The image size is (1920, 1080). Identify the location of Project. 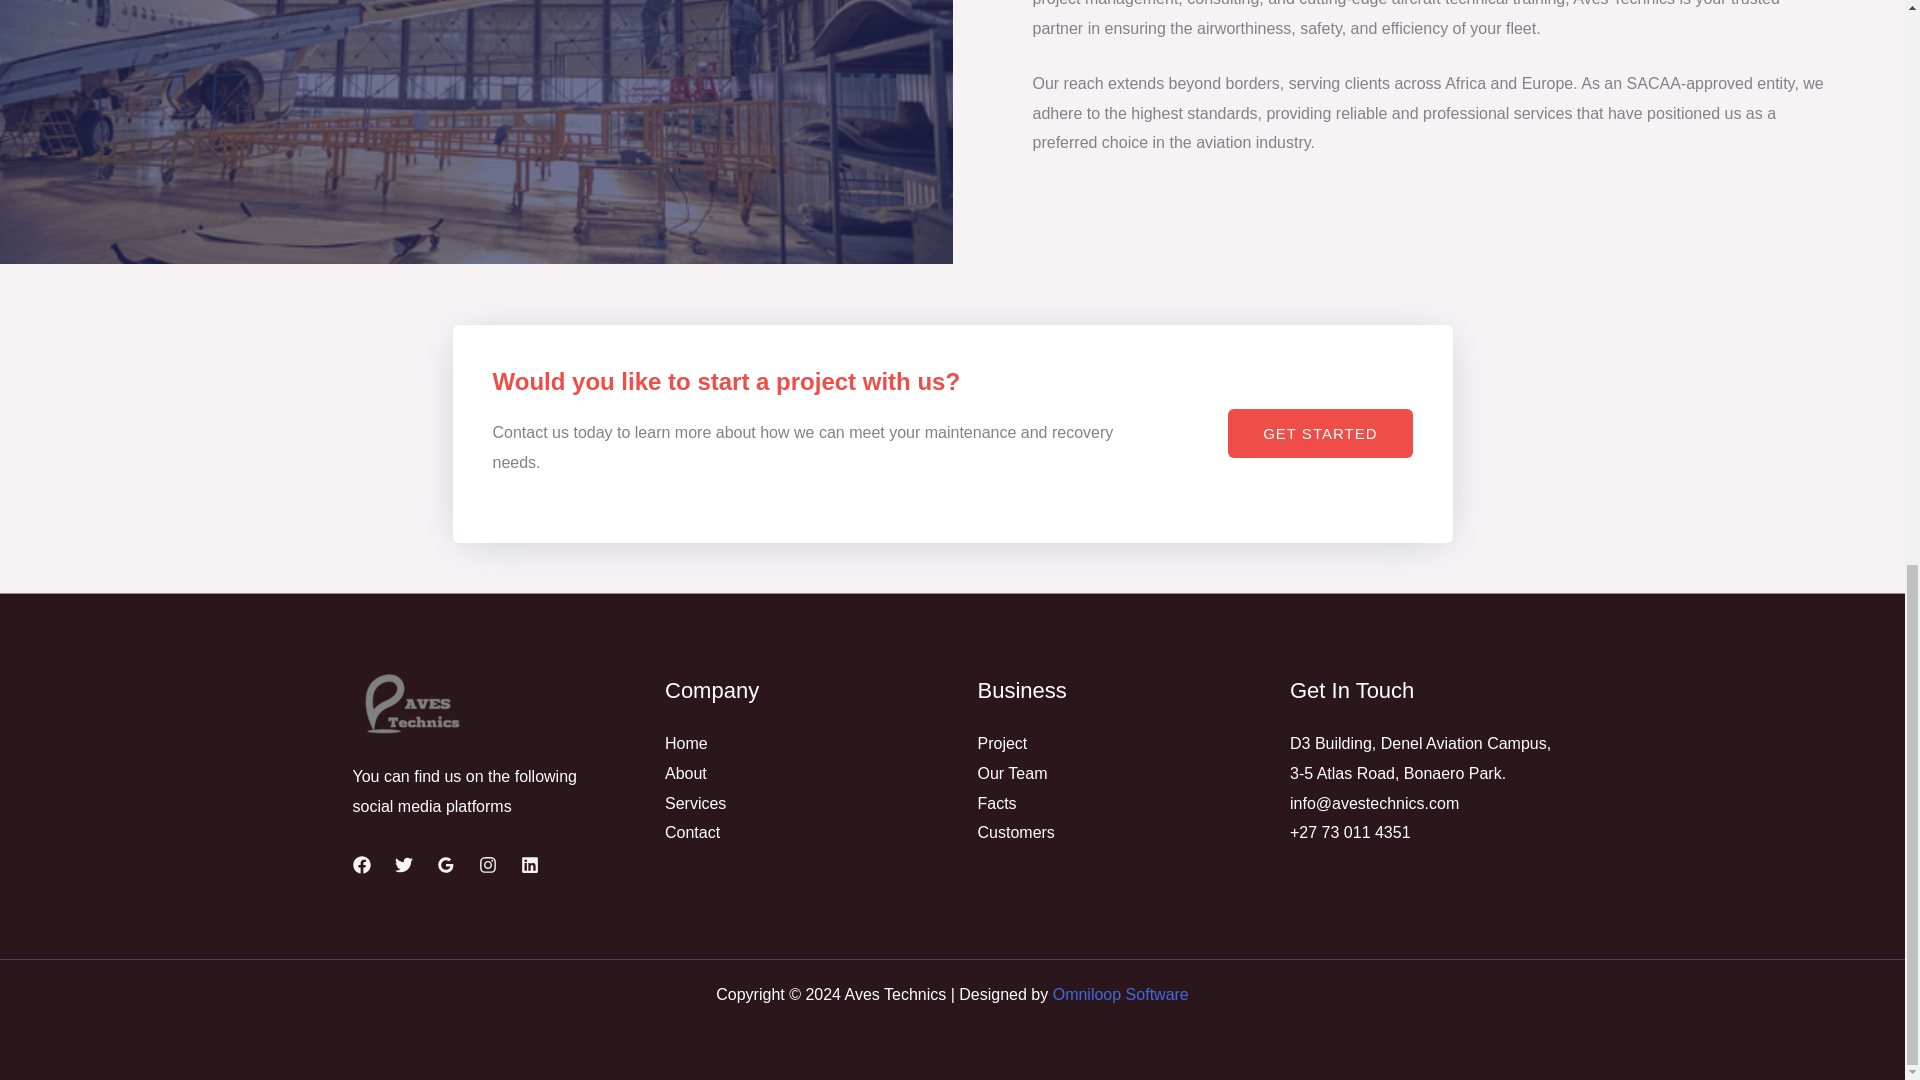
(1002, 743).